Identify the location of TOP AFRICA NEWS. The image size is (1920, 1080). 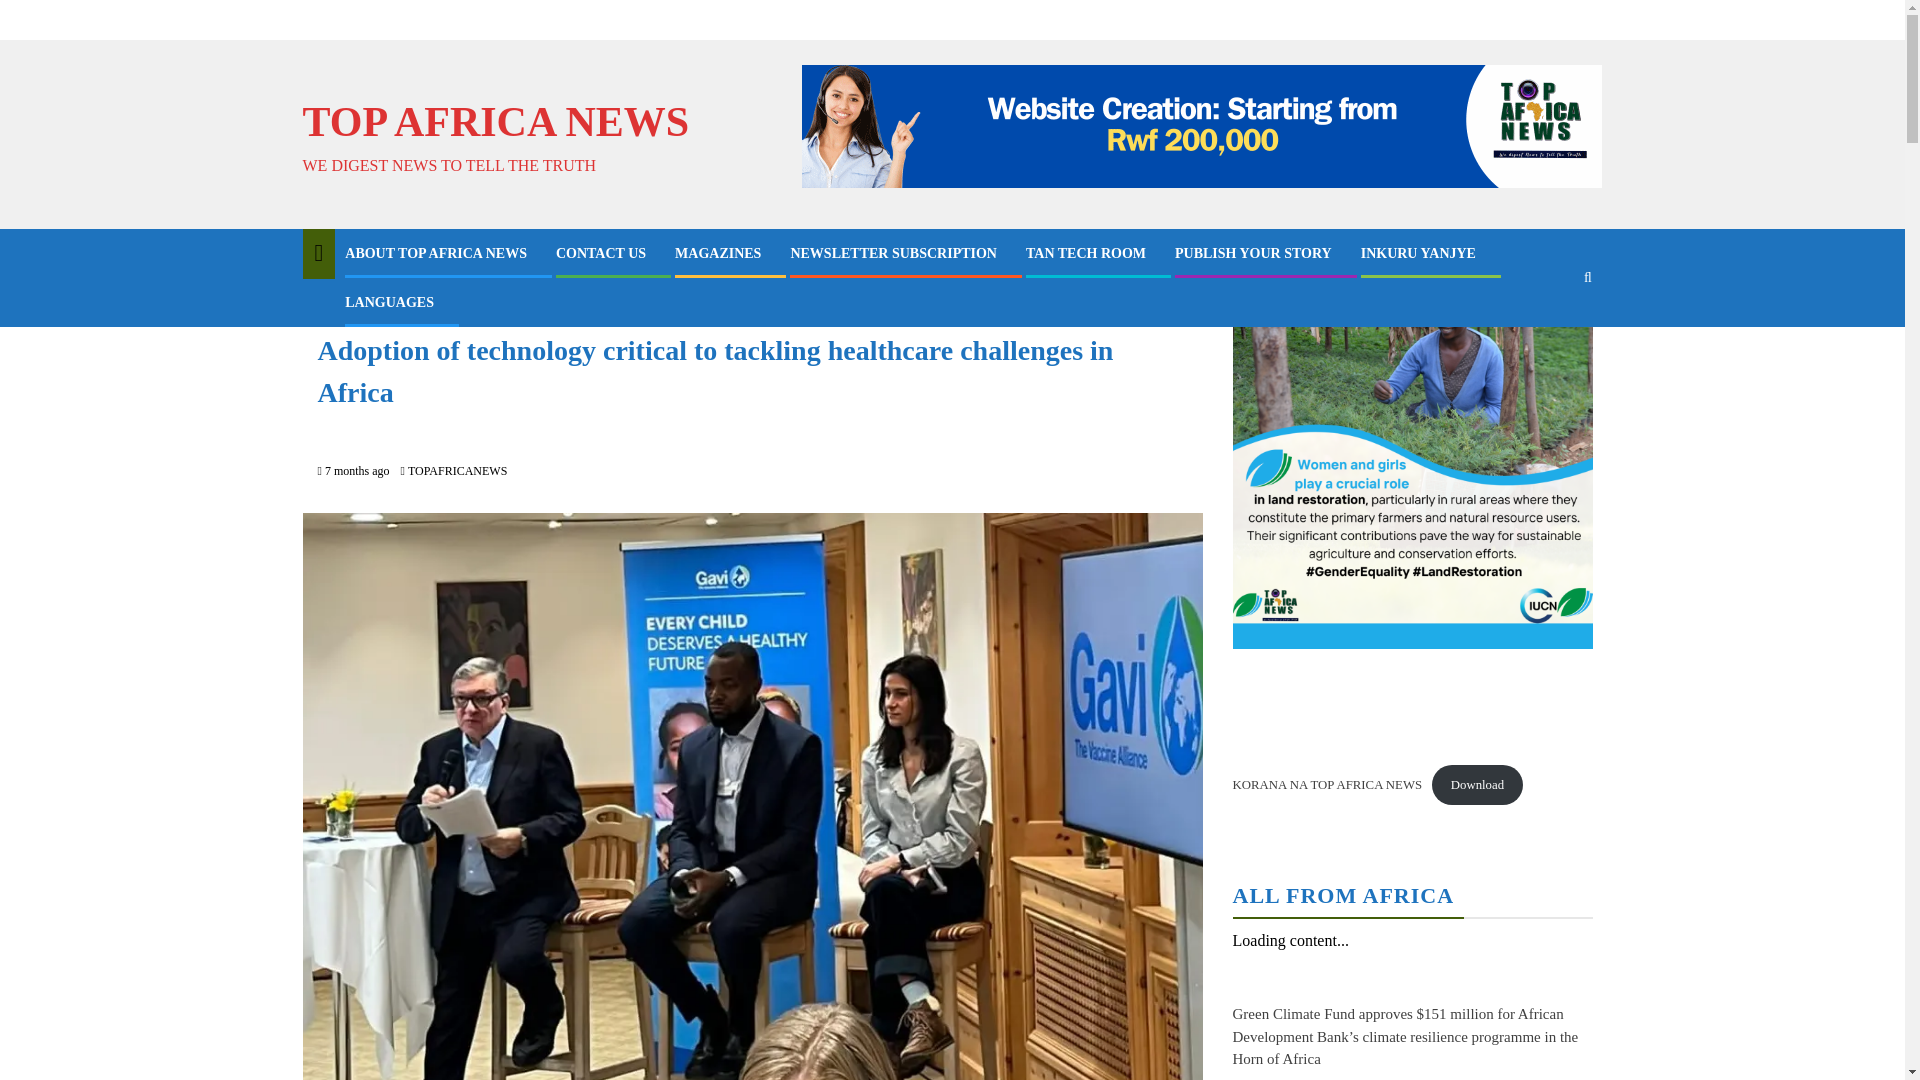
(495, 122).